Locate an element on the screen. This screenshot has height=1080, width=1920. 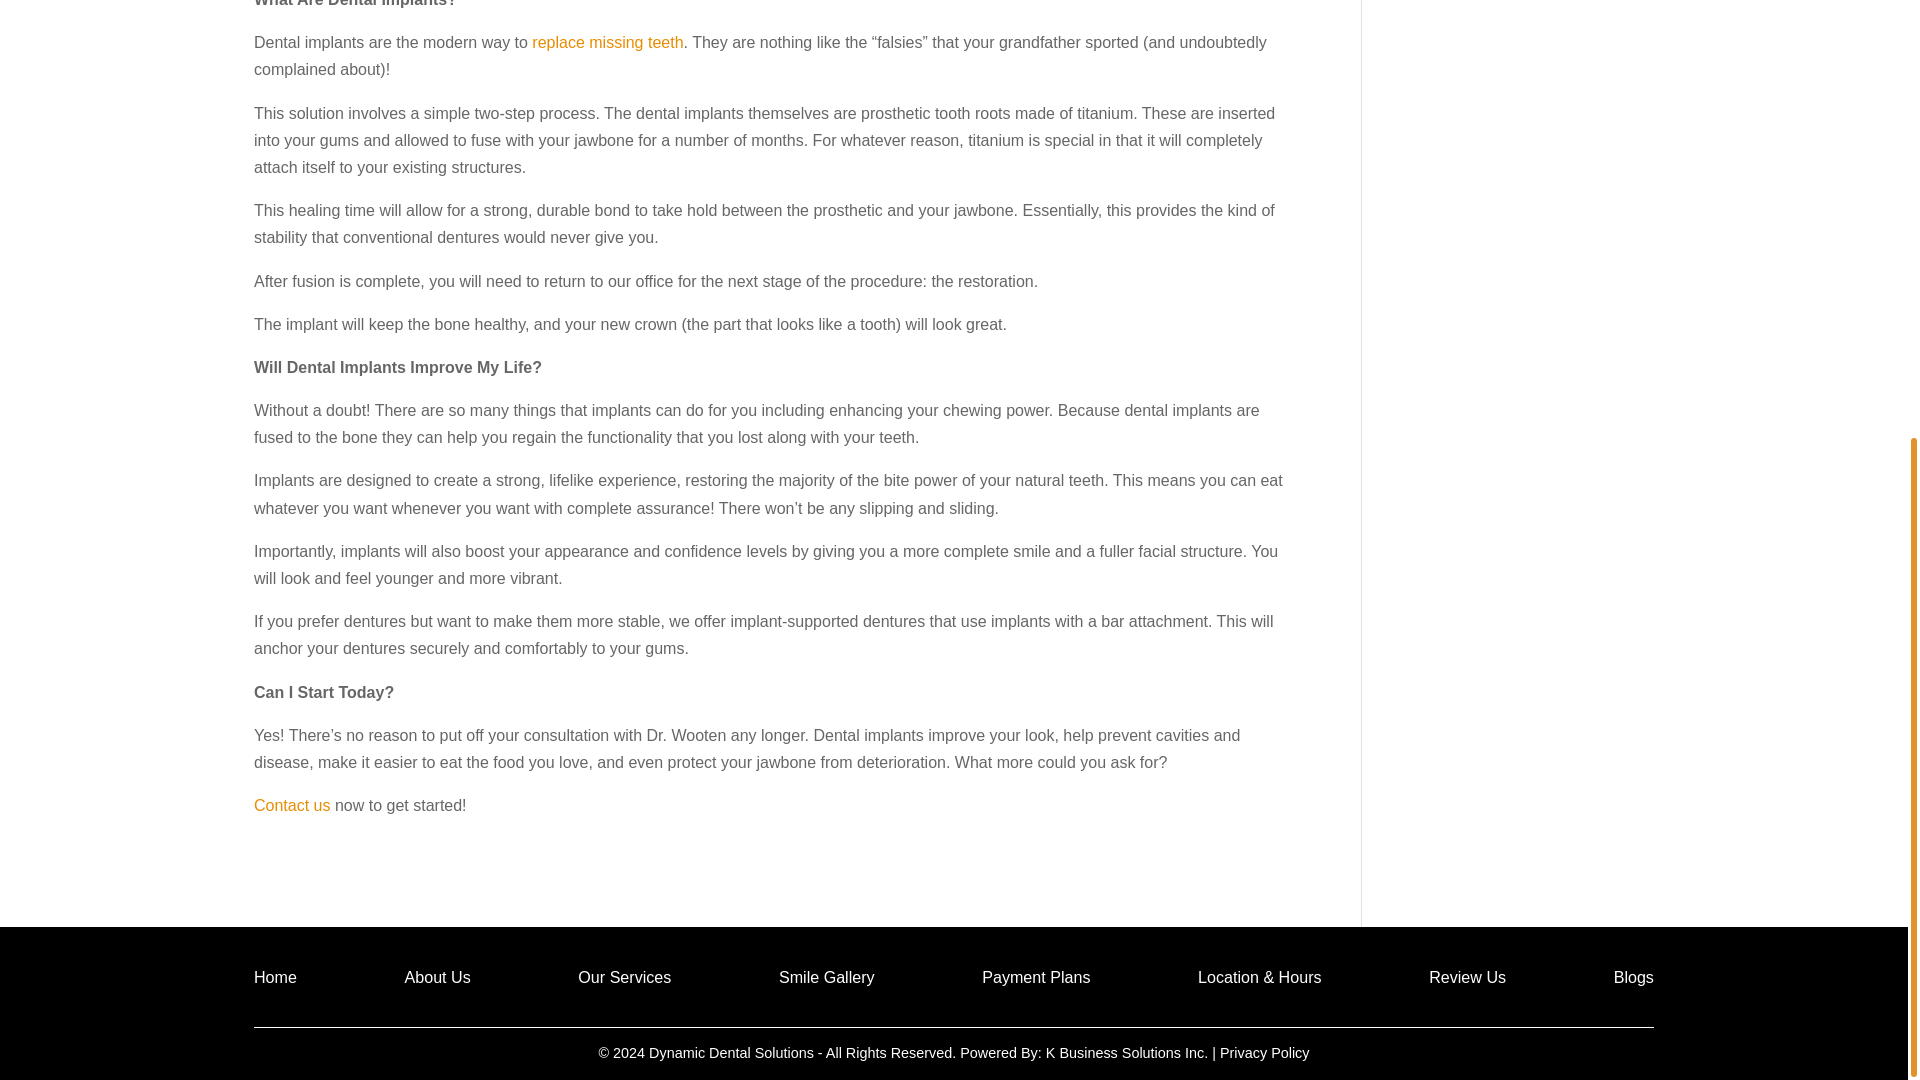
Our Services is located at coordinates (624, 980).